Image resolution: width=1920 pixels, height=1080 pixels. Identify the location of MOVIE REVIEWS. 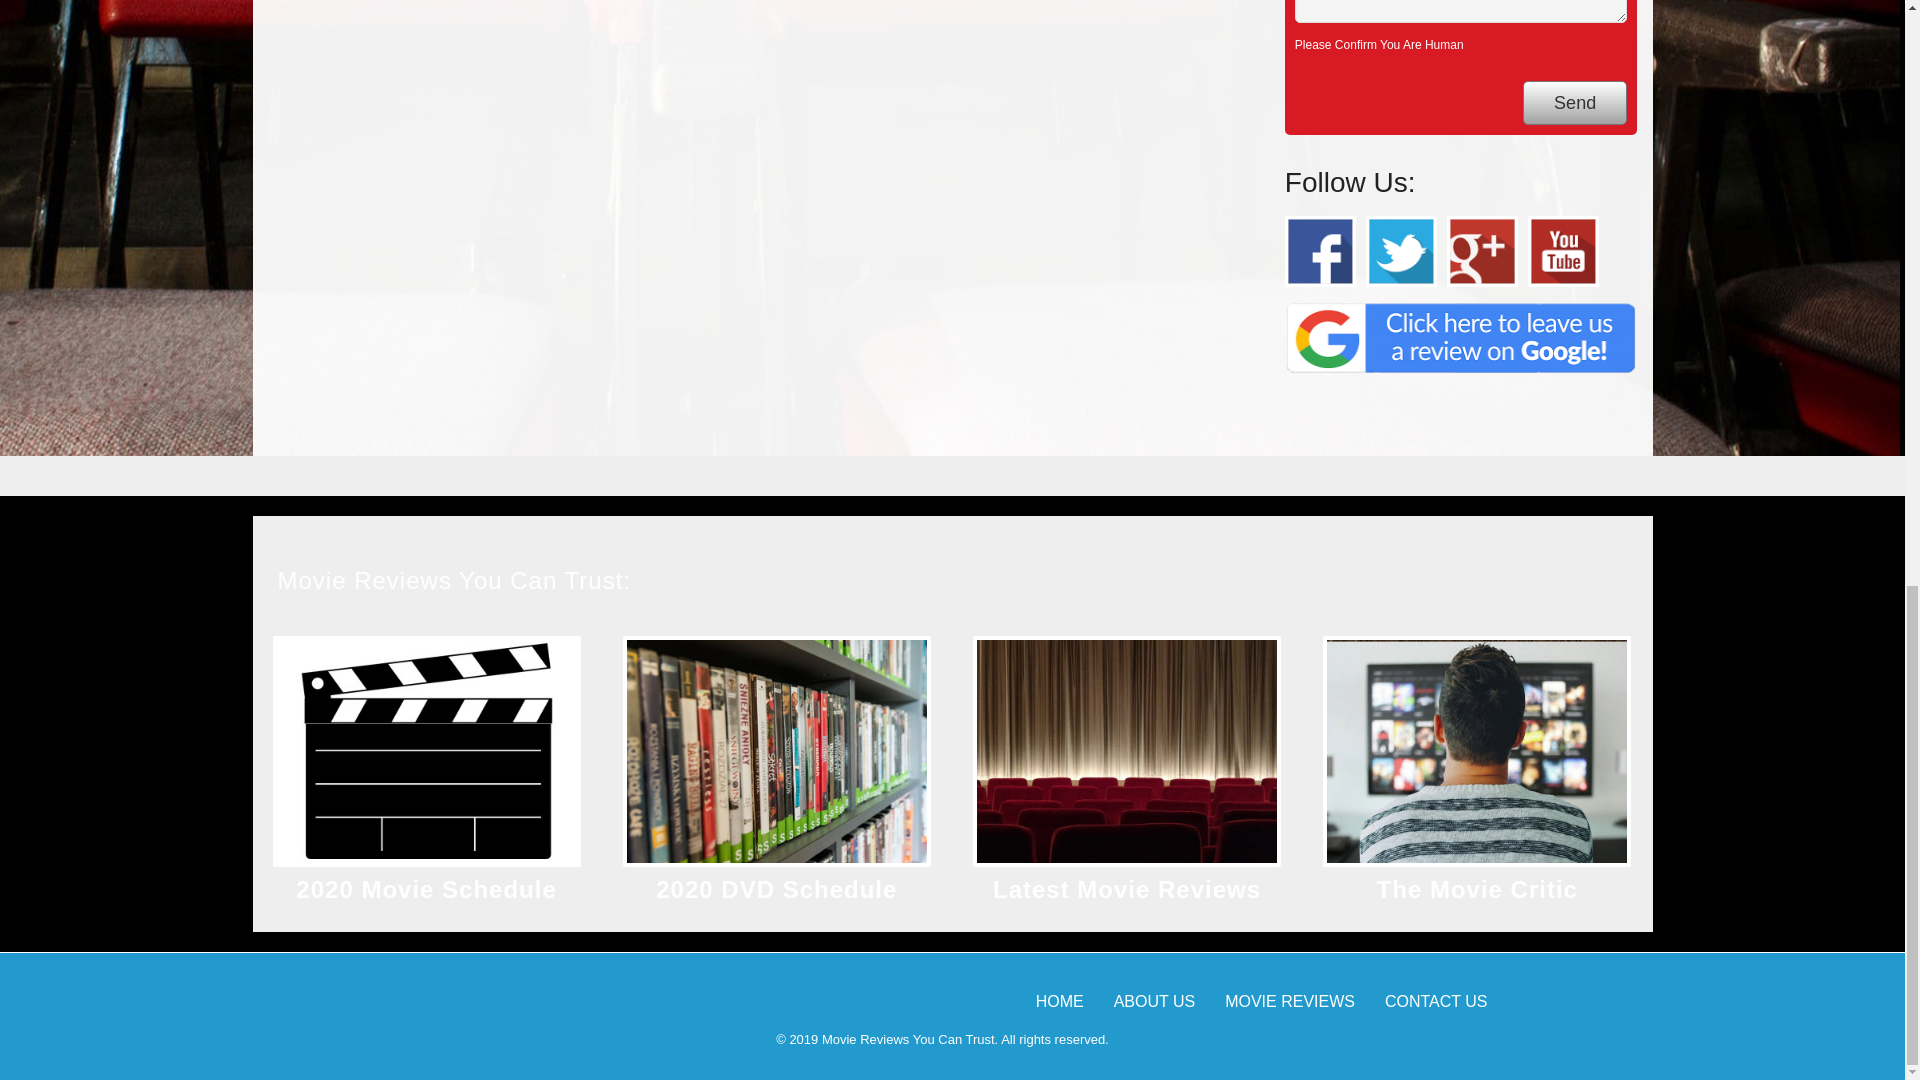
(1290, 1000).